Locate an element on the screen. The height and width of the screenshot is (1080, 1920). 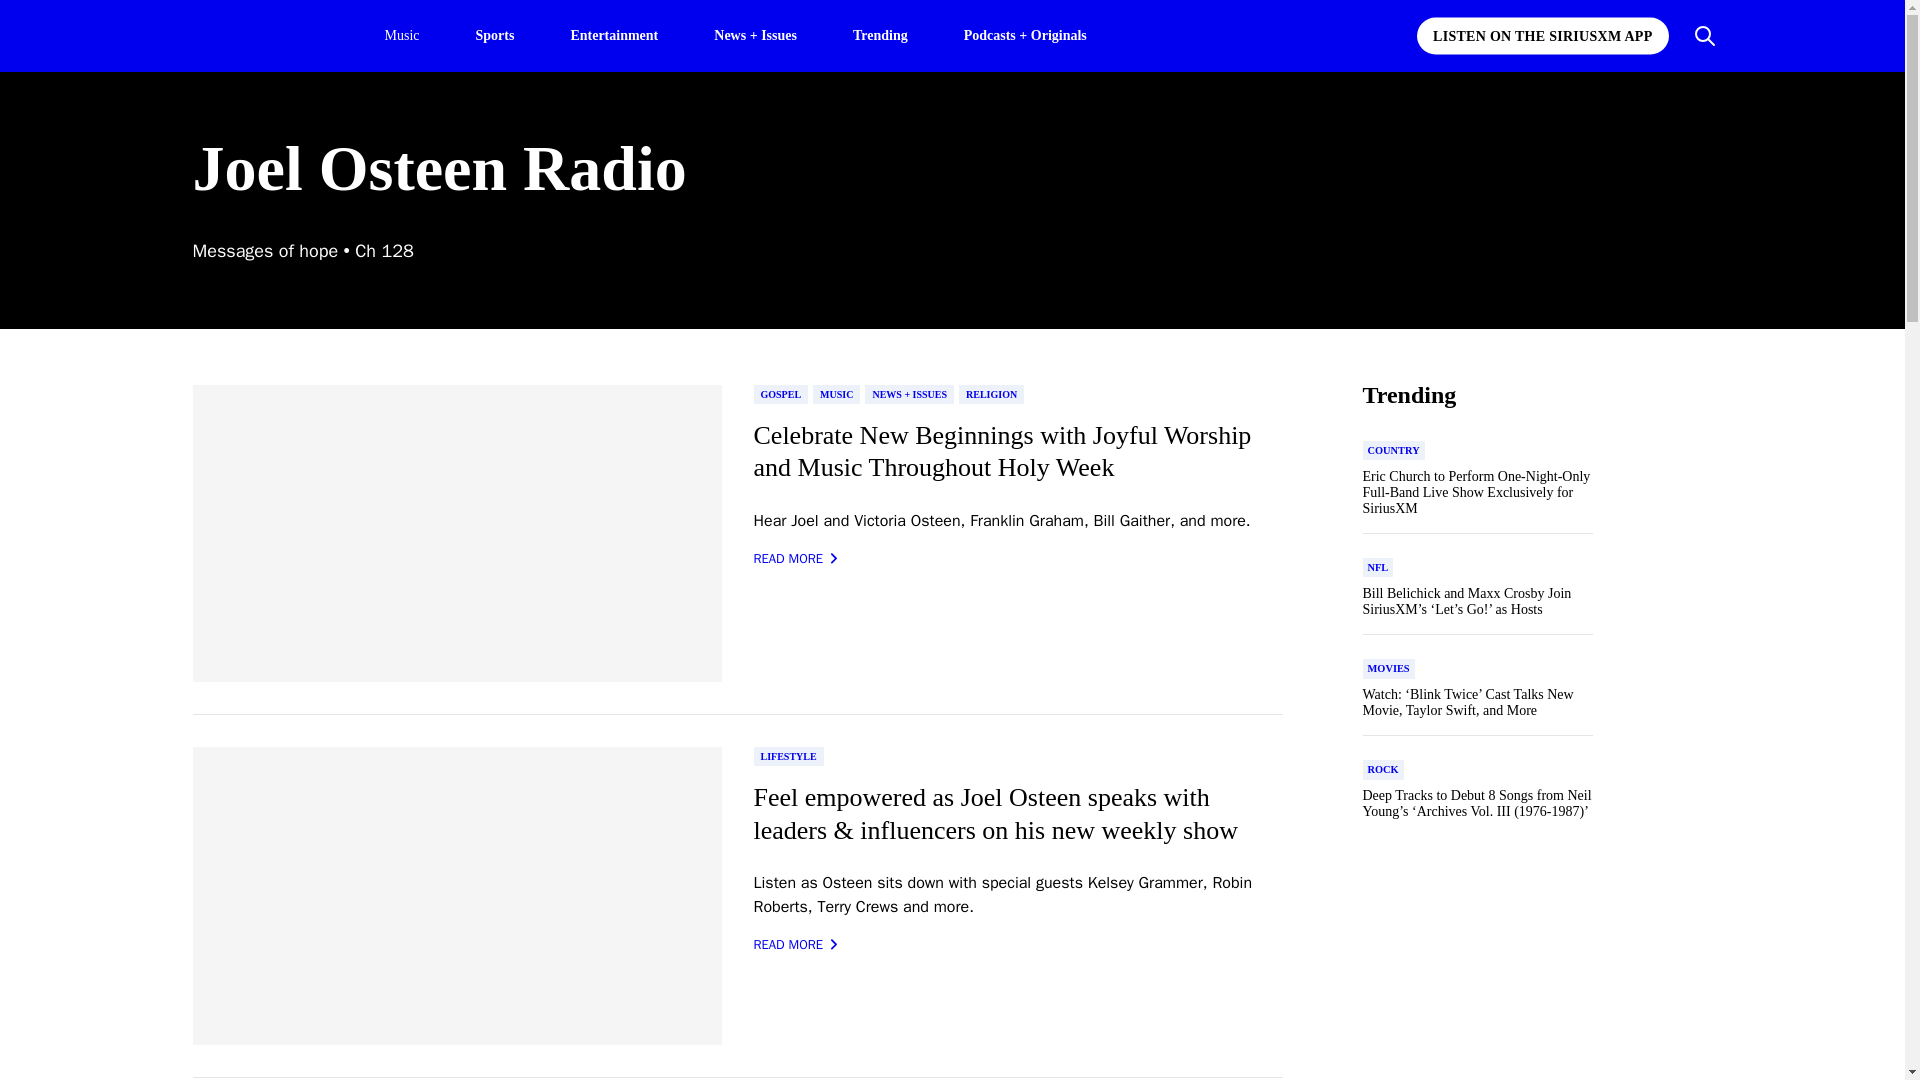
LIFESTYLE is located at coordinates (788, 756).